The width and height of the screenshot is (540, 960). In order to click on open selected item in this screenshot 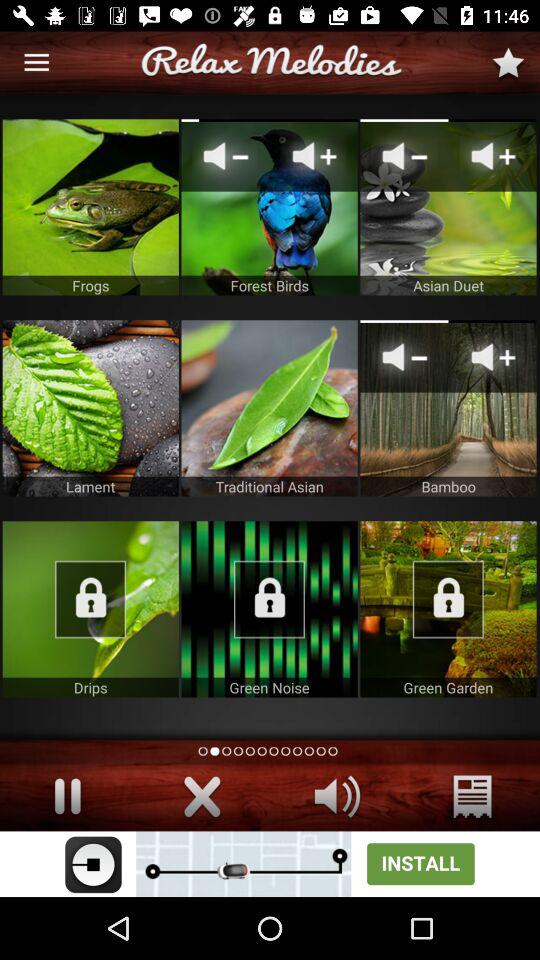, I will do `click(90, 408)`.